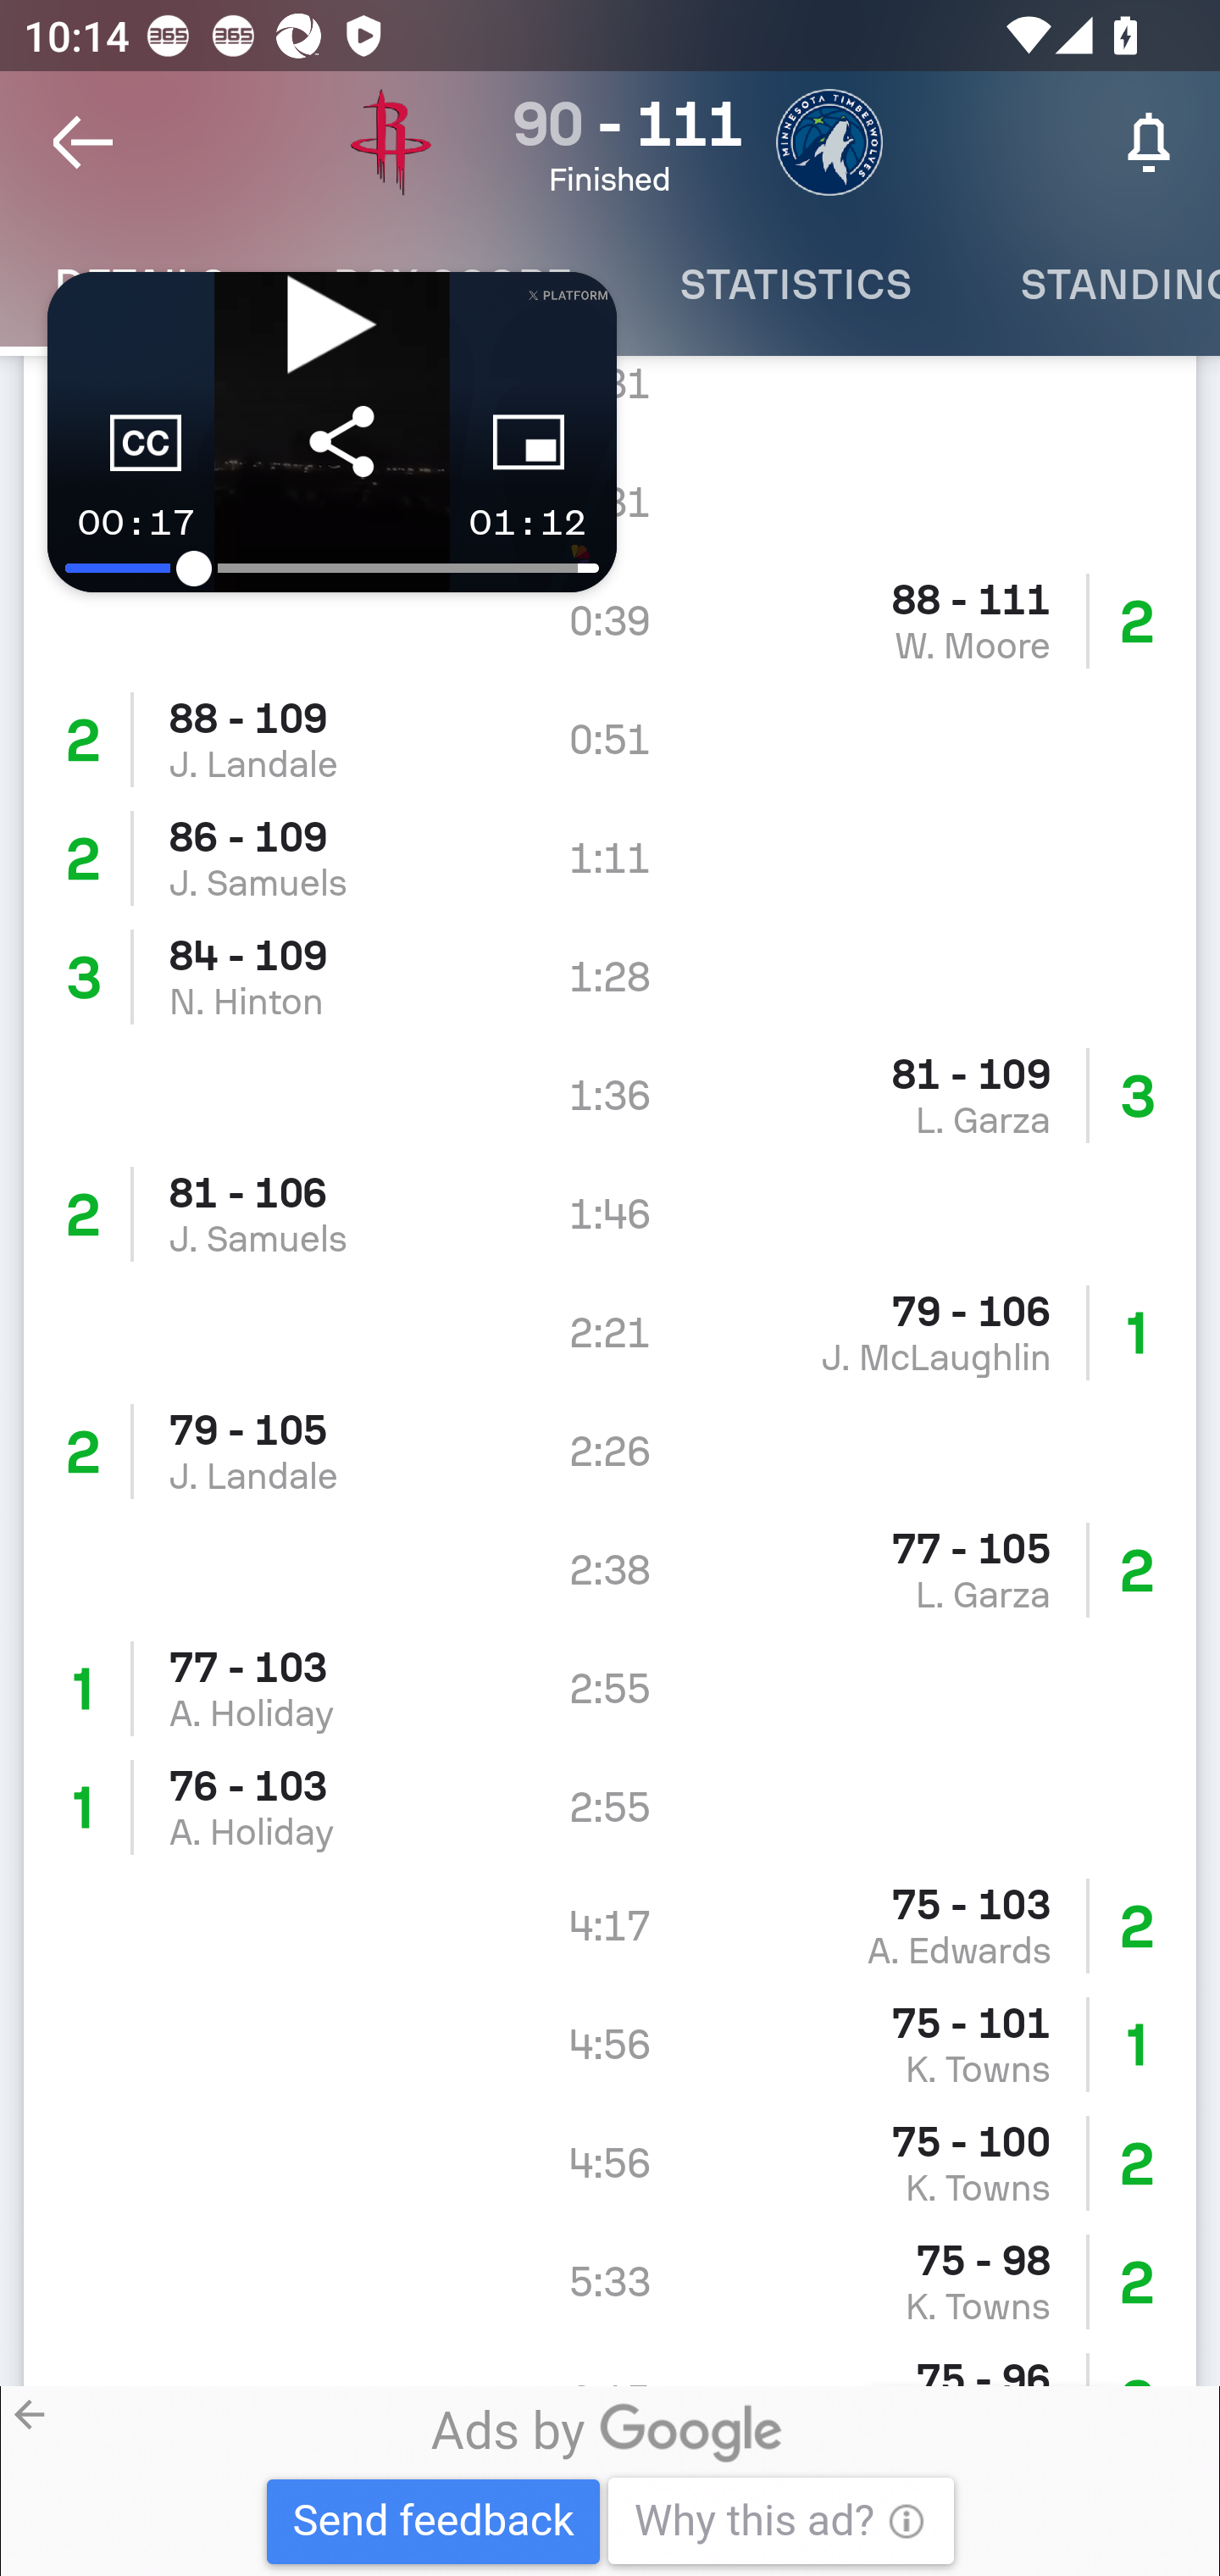 The image size is (1220, 2576). I want to click on 81  -  106 J. Samuels 1:46, so click(610, 1213).